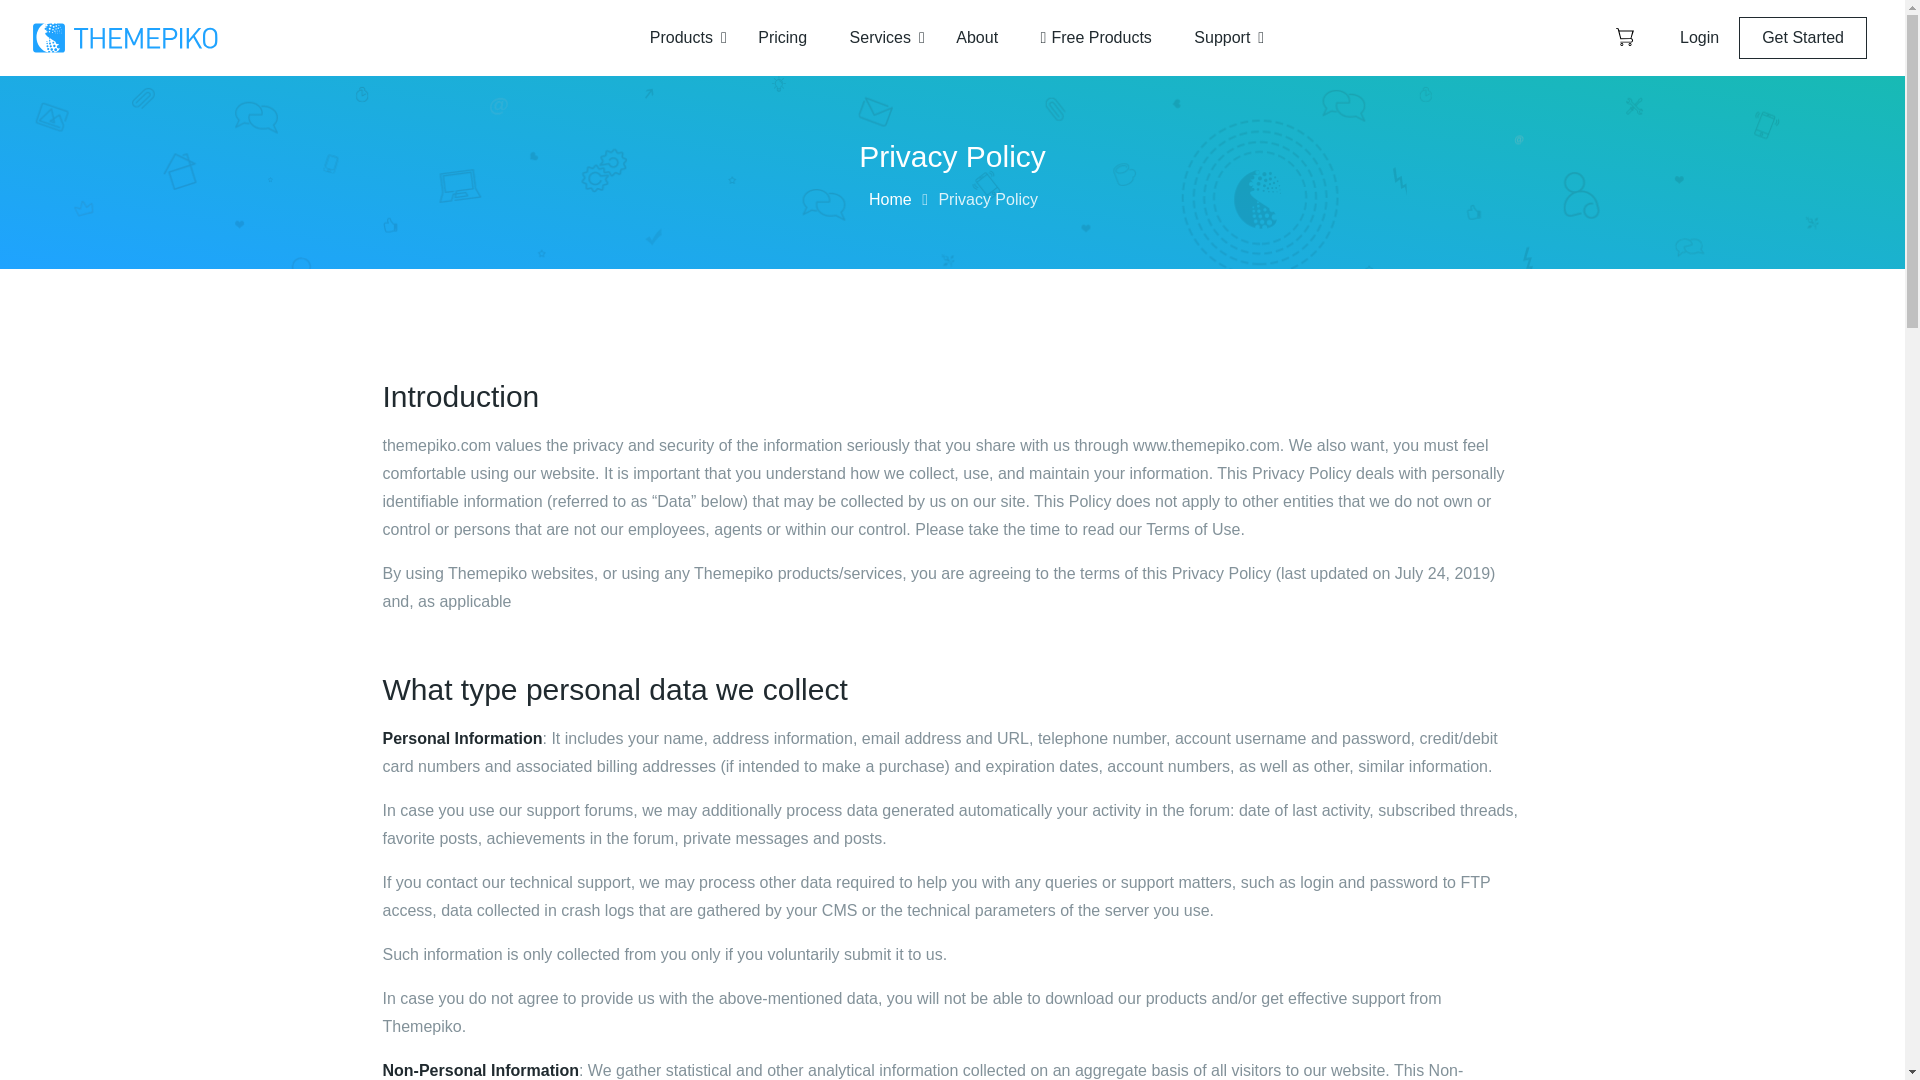 Image resolution: width=1920 pixels, height=1080 pixels. I want to click on Pricing, so click(782, 38).